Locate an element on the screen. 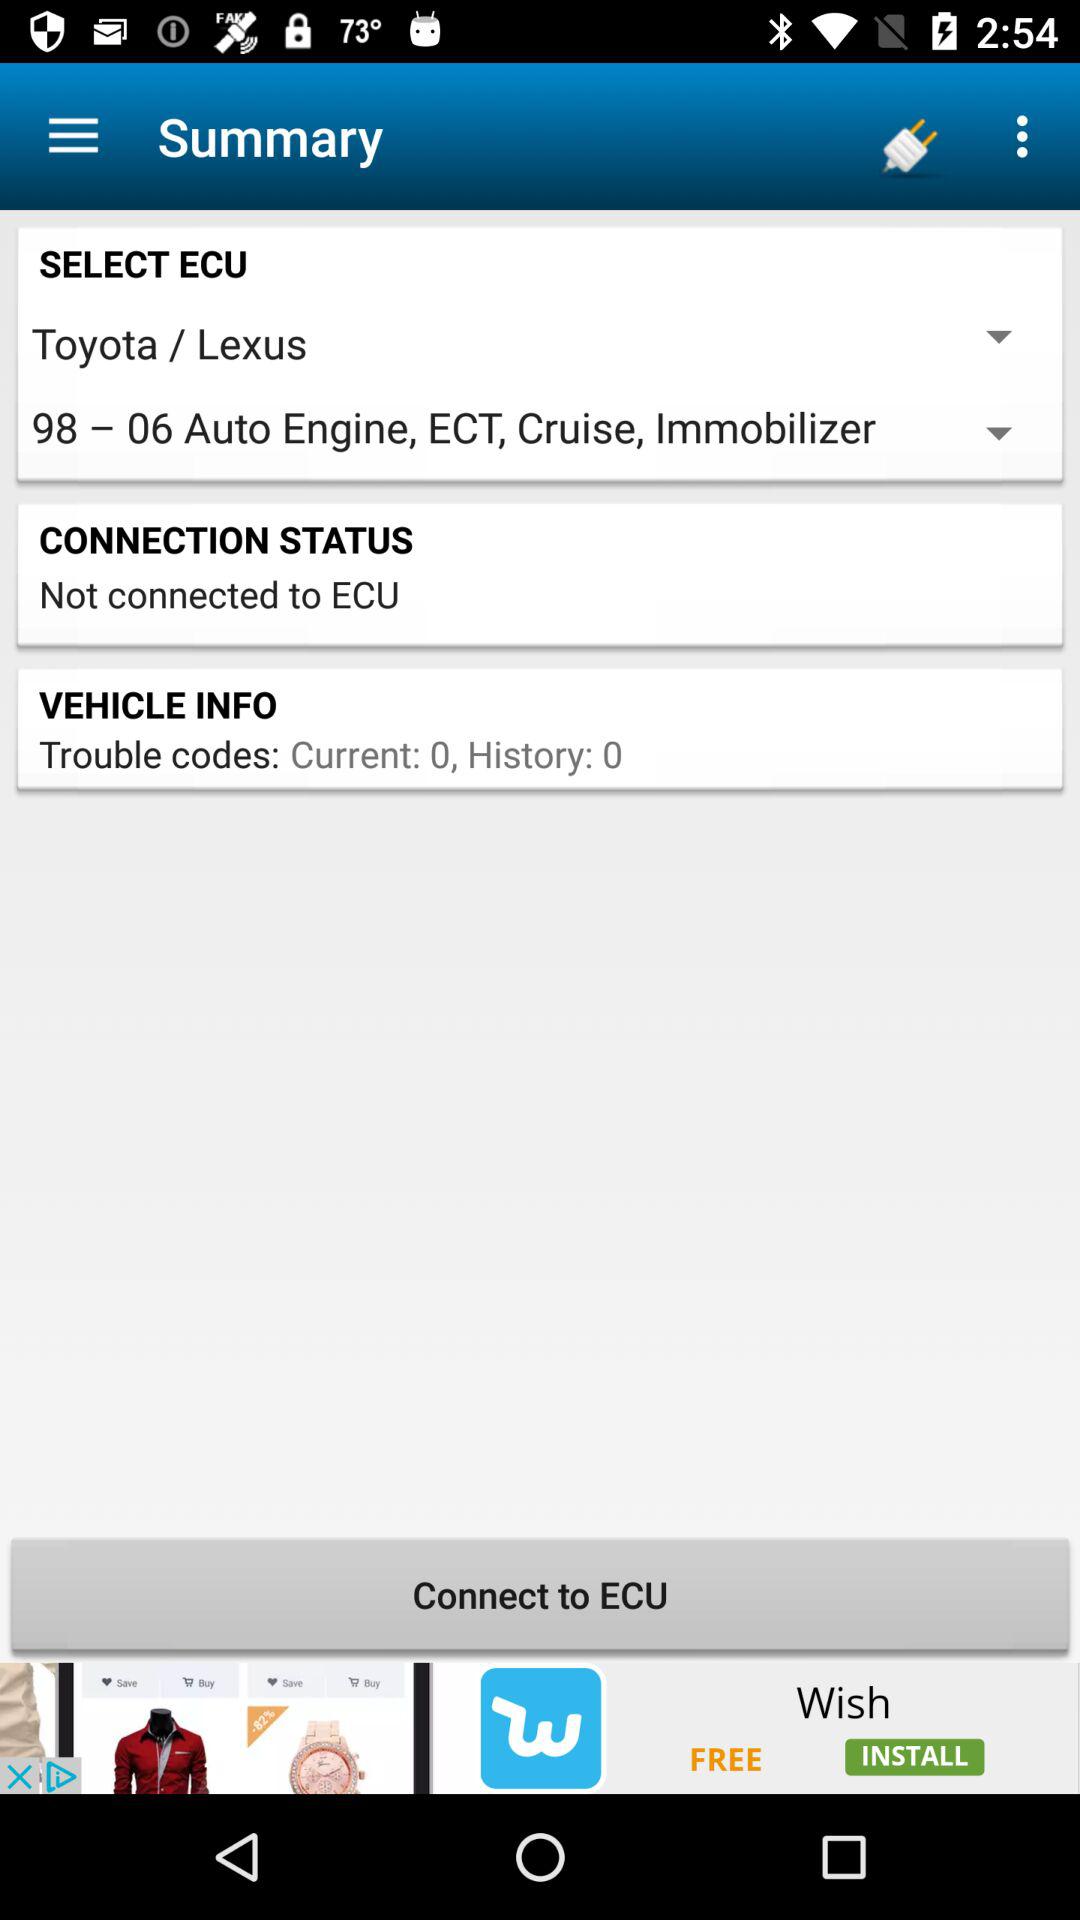 This screenshot has width=1080, height=1920. car scan messanger is located at coordinates (540, 1728).